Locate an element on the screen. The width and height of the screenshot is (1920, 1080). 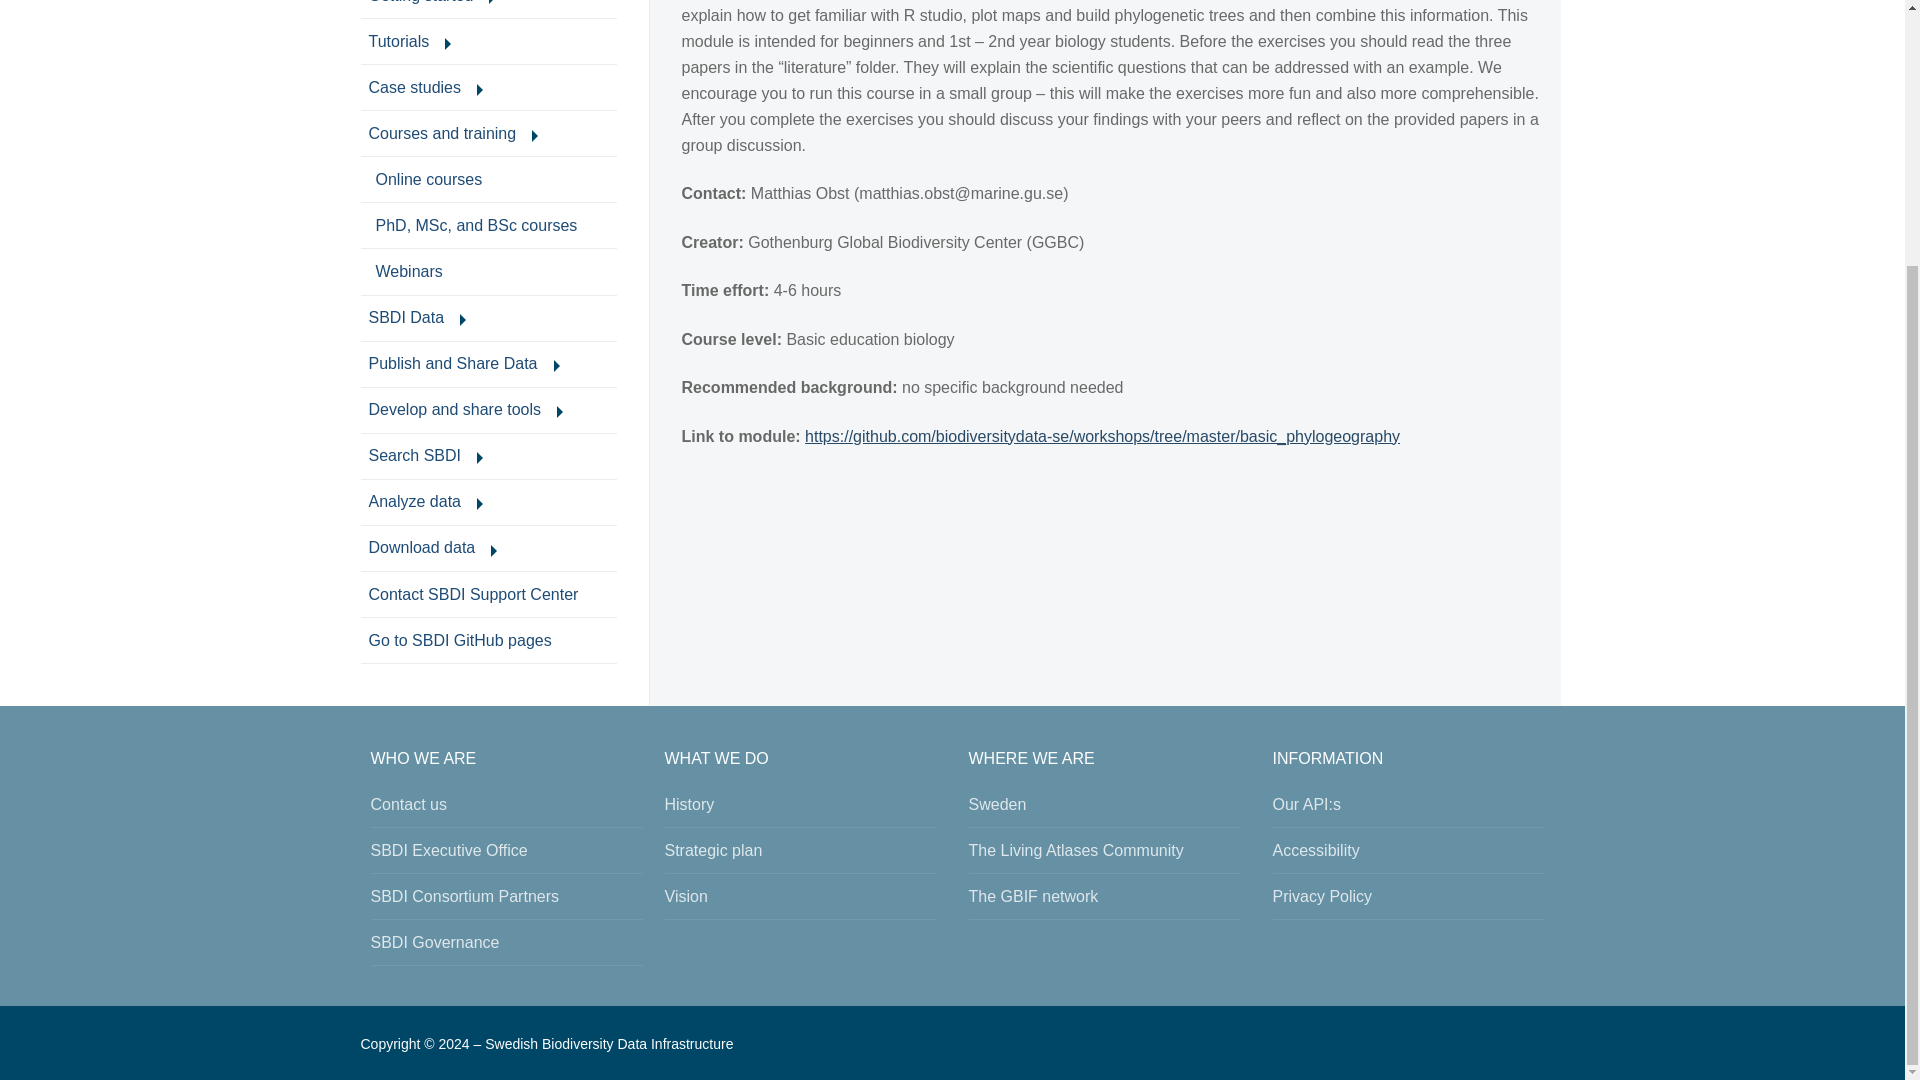
Online courses is located at coordinates (488, 134).